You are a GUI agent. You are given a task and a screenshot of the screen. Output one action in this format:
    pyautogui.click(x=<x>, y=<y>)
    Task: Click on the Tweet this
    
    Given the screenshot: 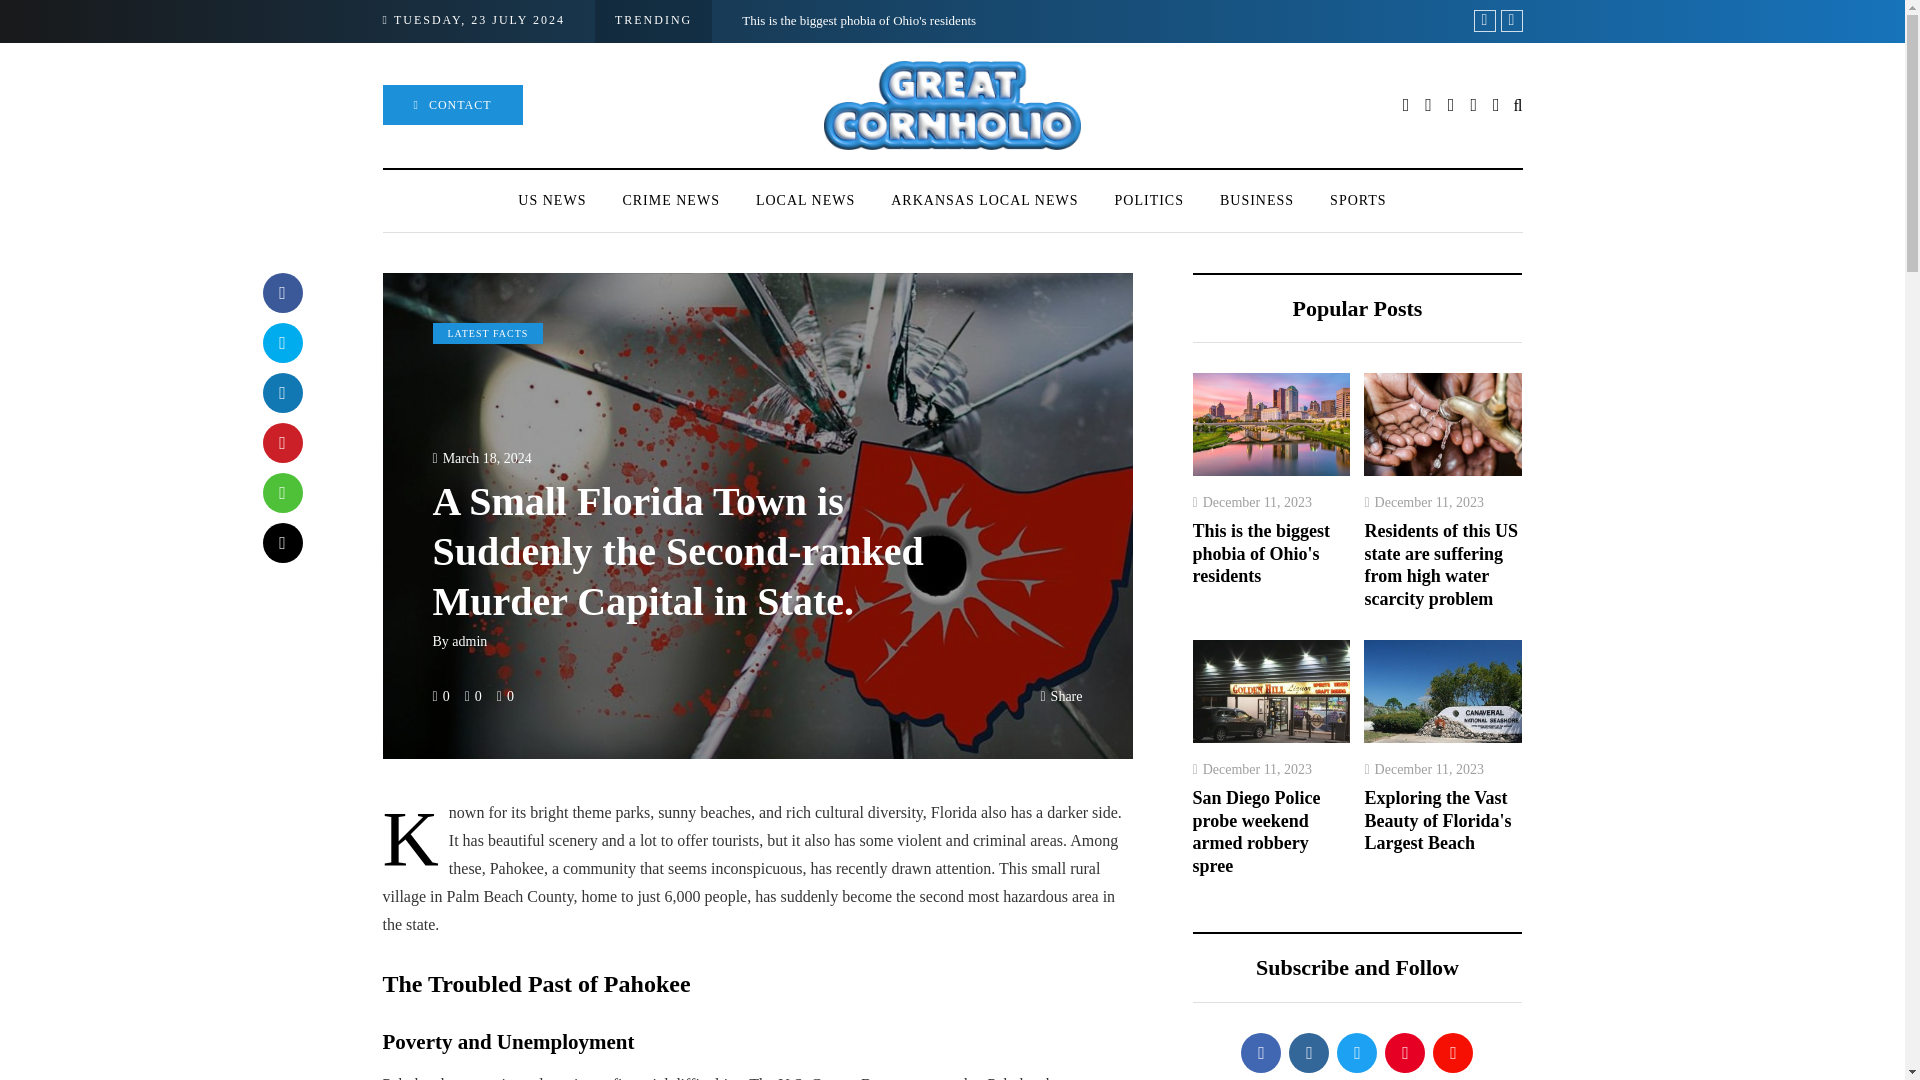 What is the action you would take?
    pyautogui.click(x=281, y=342)
    